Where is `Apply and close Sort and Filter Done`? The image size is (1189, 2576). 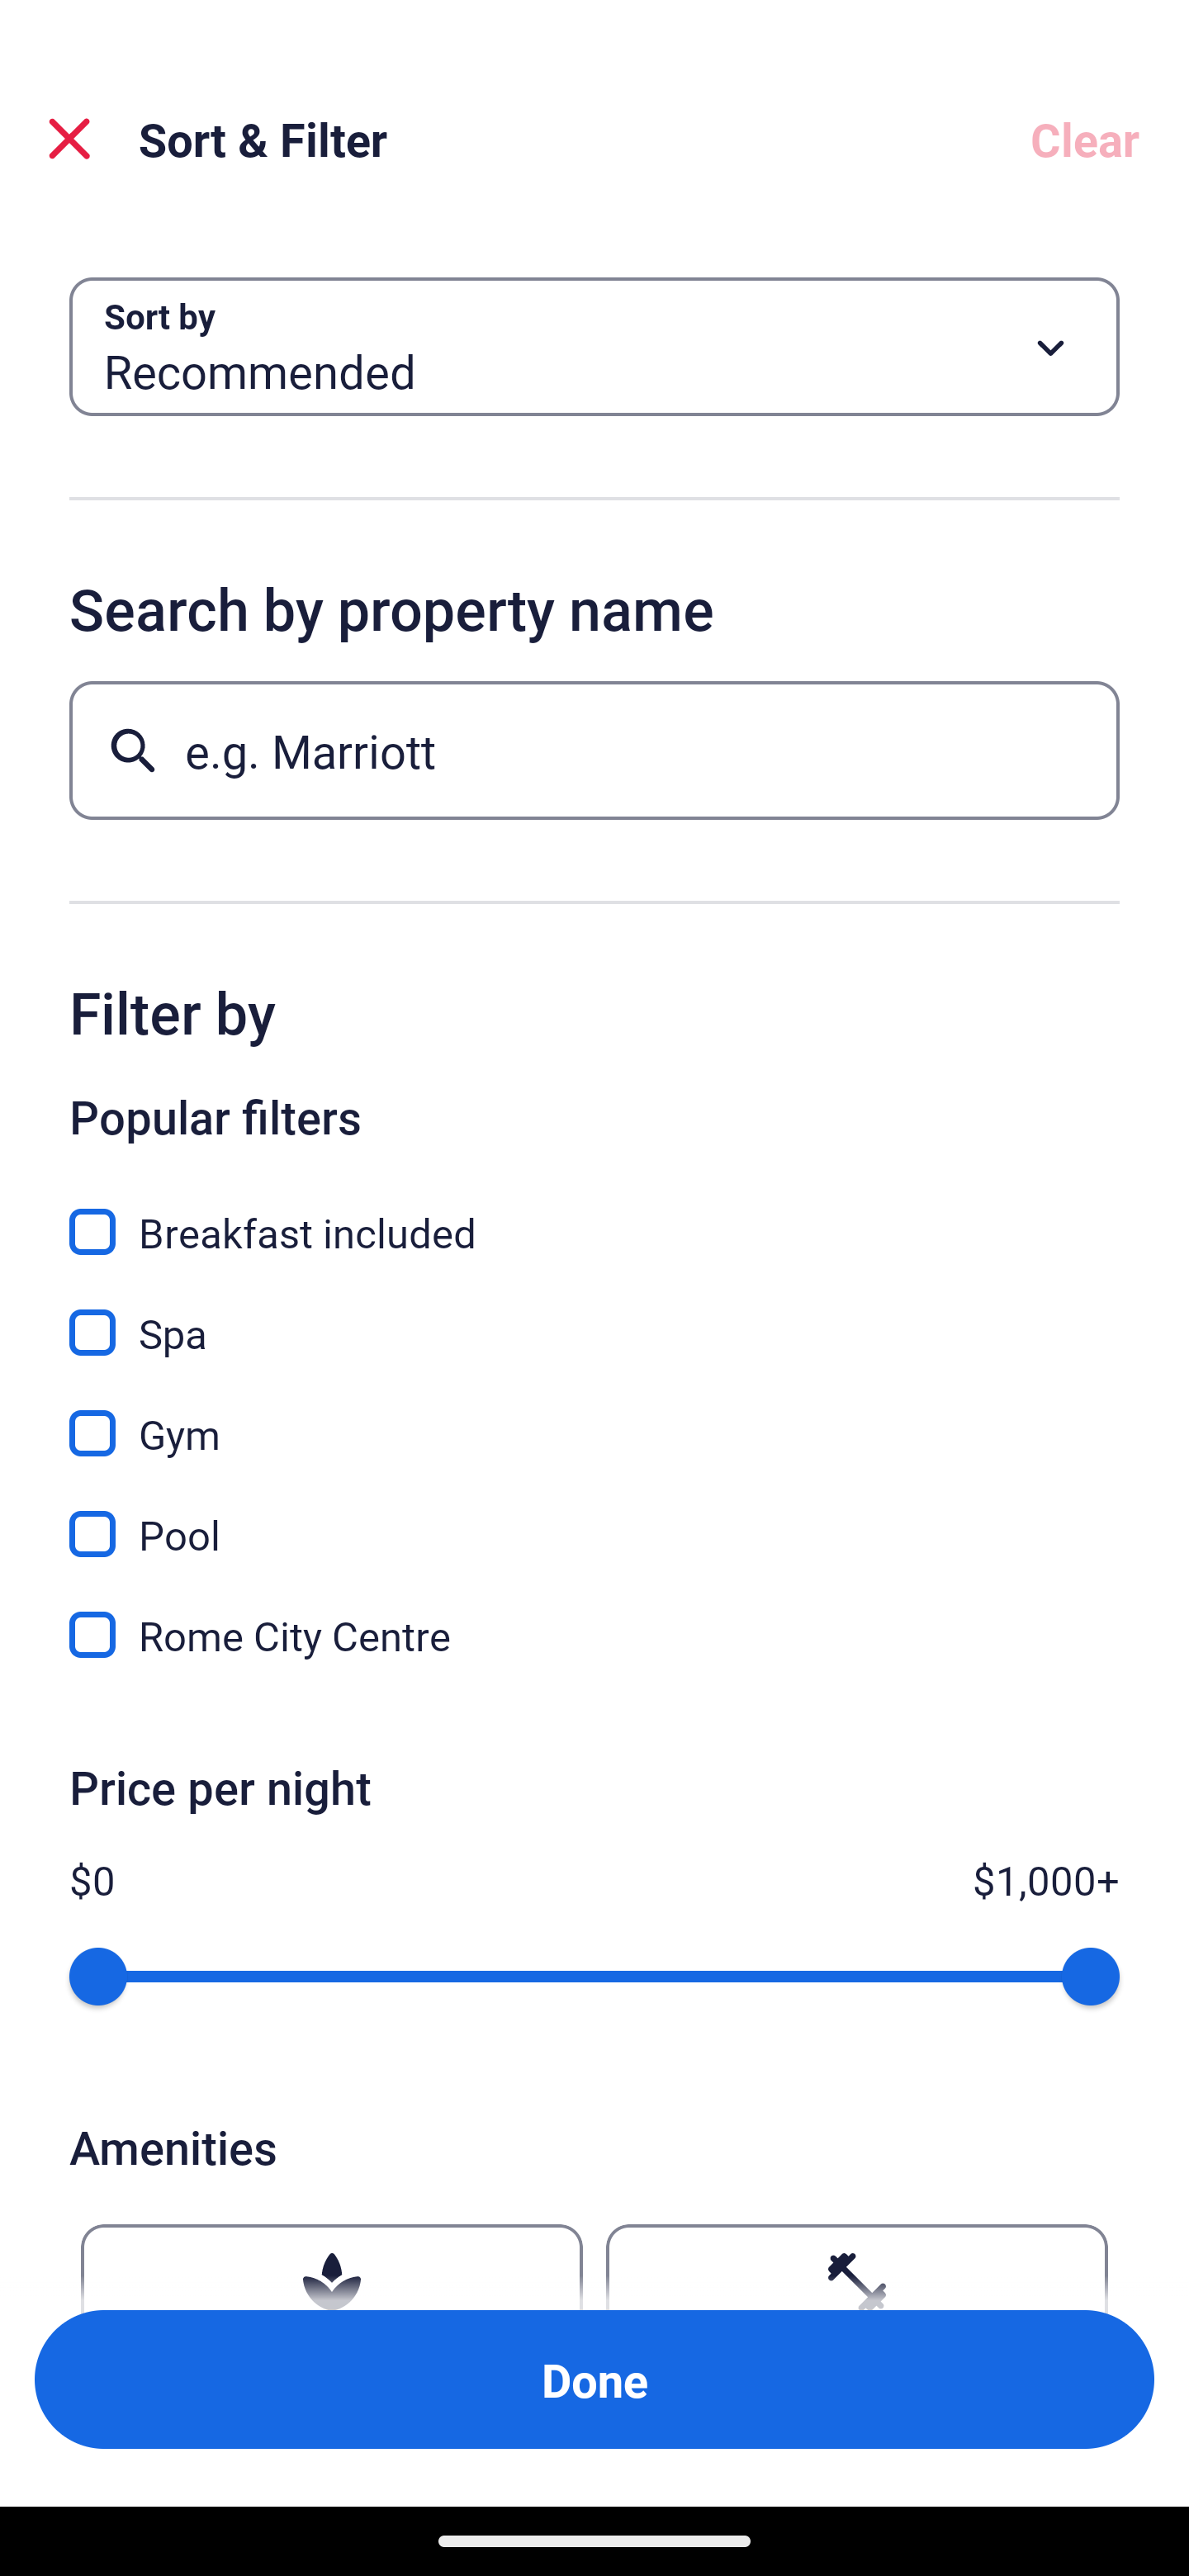
Apply and close Sort and Filter Done is located at coordinates (594, 2379).